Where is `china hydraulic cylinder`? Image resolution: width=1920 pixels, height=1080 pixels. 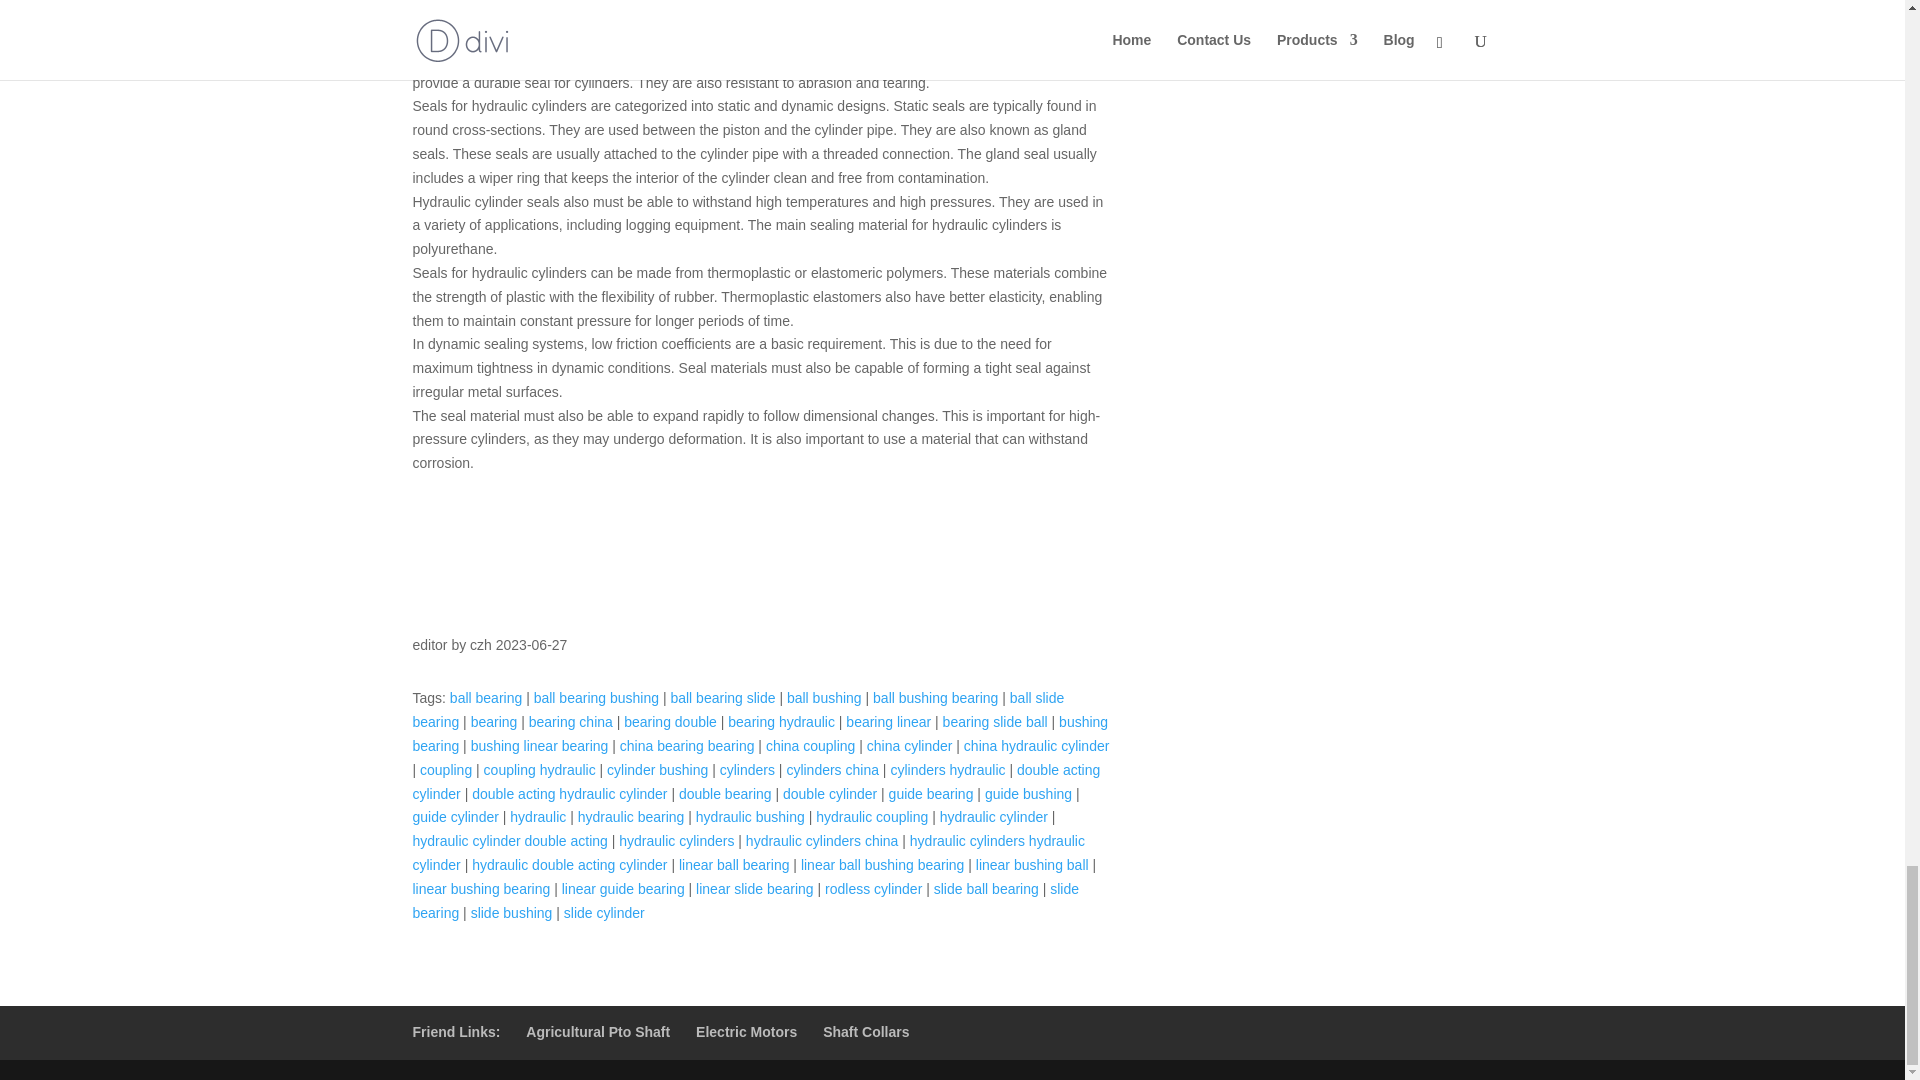
china hydraulic cylinder is located at coordinates (1036, 745).